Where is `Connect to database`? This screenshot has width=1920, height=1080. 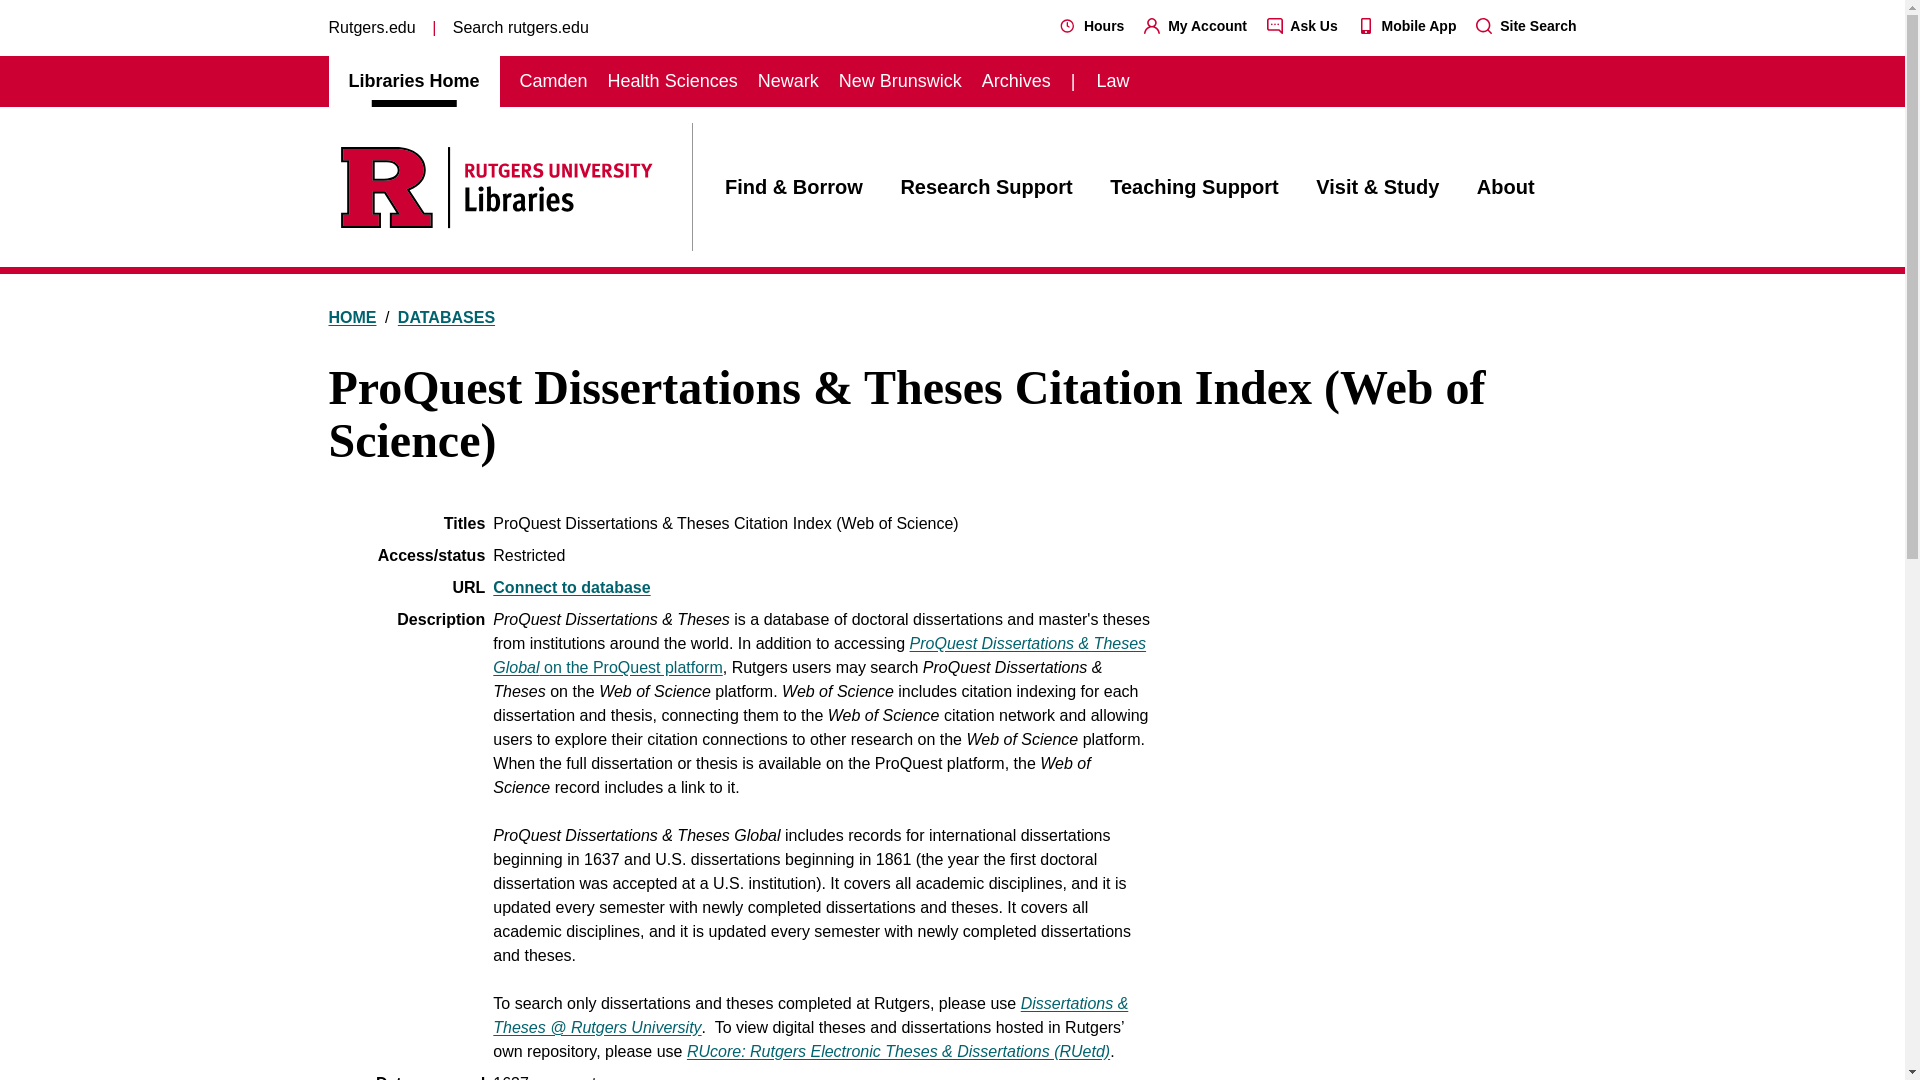 Connect to database is located at coordinates (572, 587).